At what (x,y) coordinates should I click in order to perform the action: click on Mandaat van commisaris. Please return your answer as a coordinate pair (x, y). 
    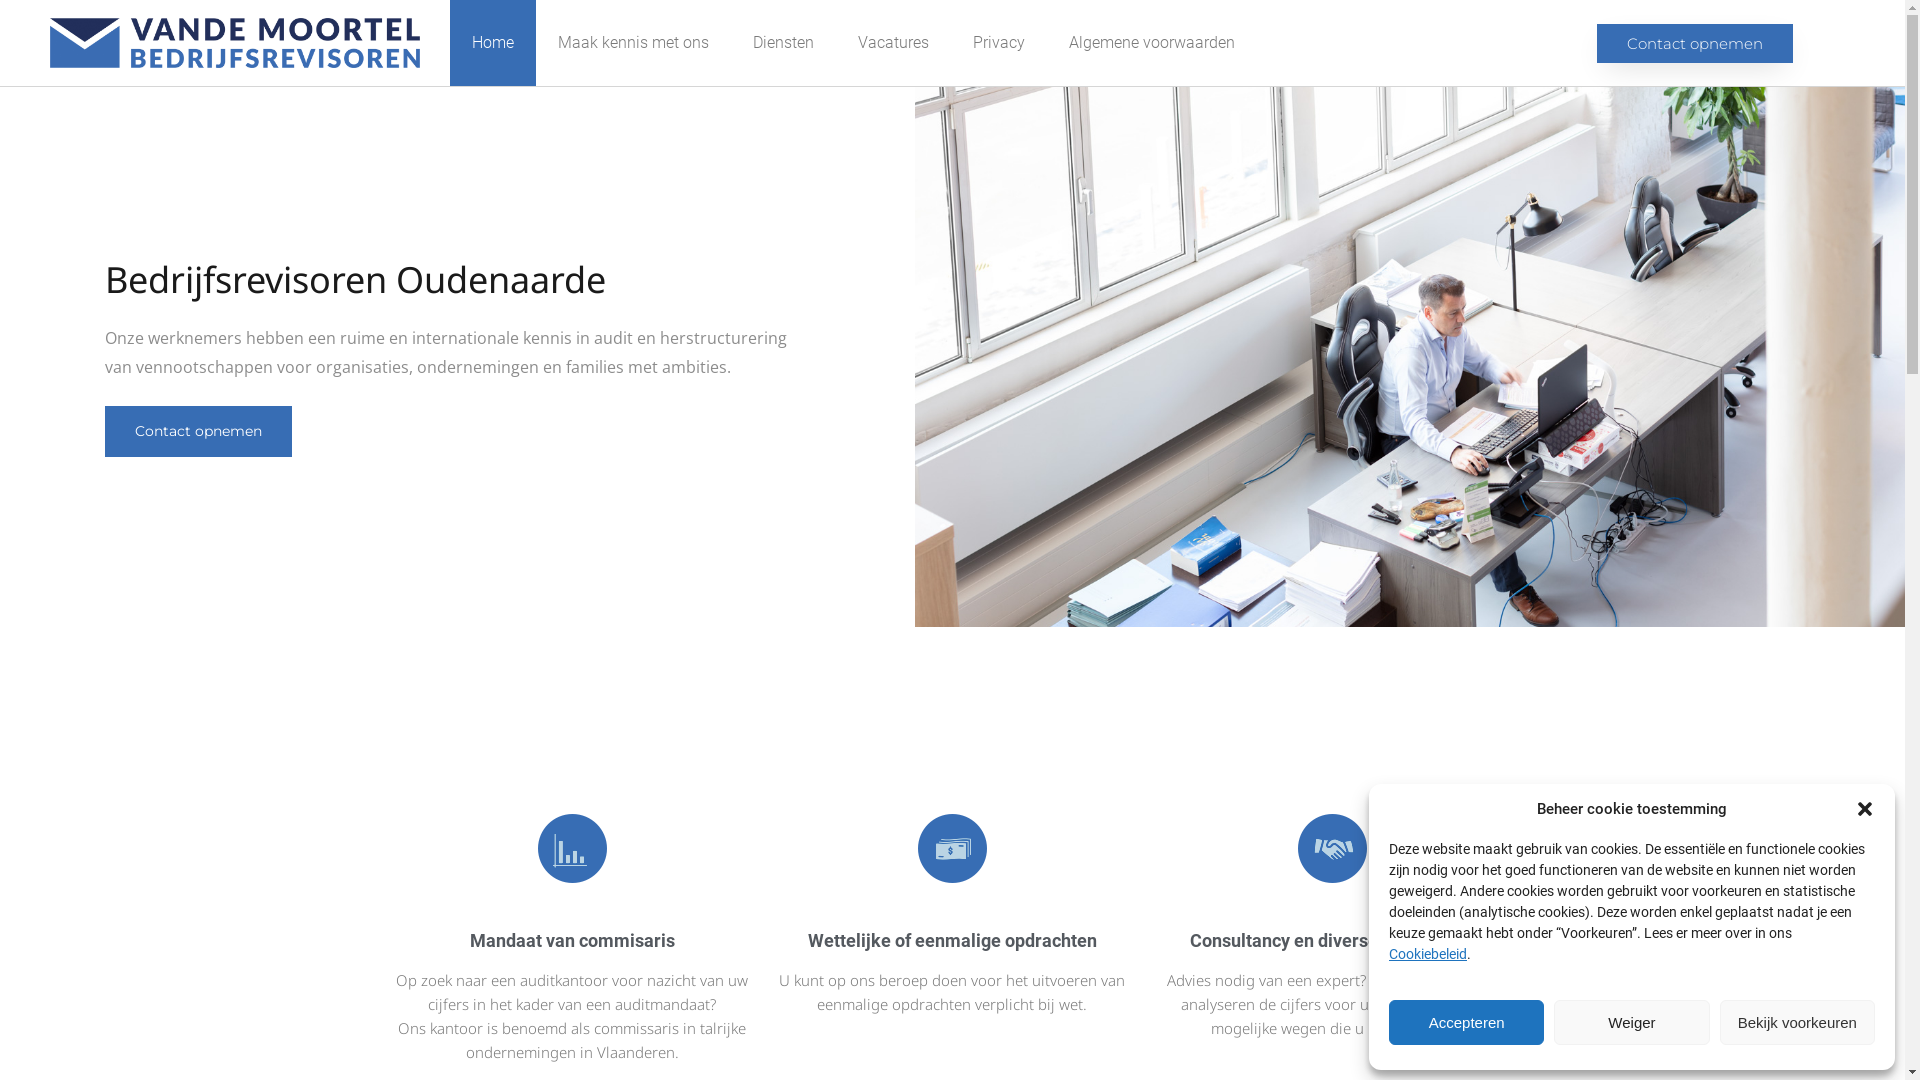
    Looking at the image, I should click on (572, 940).